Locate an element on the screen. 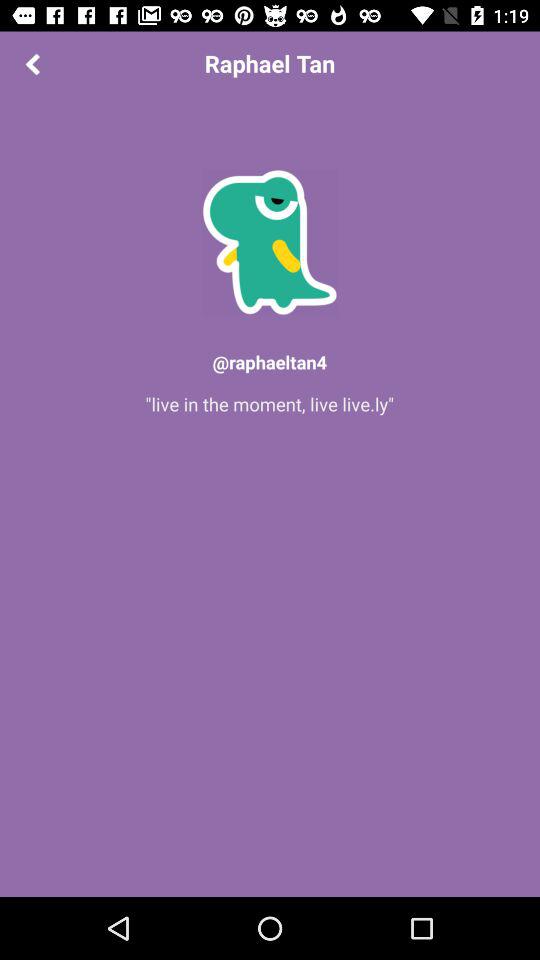 This screenshot has height=960, width=540. back button is located at coordinates (32, 64).